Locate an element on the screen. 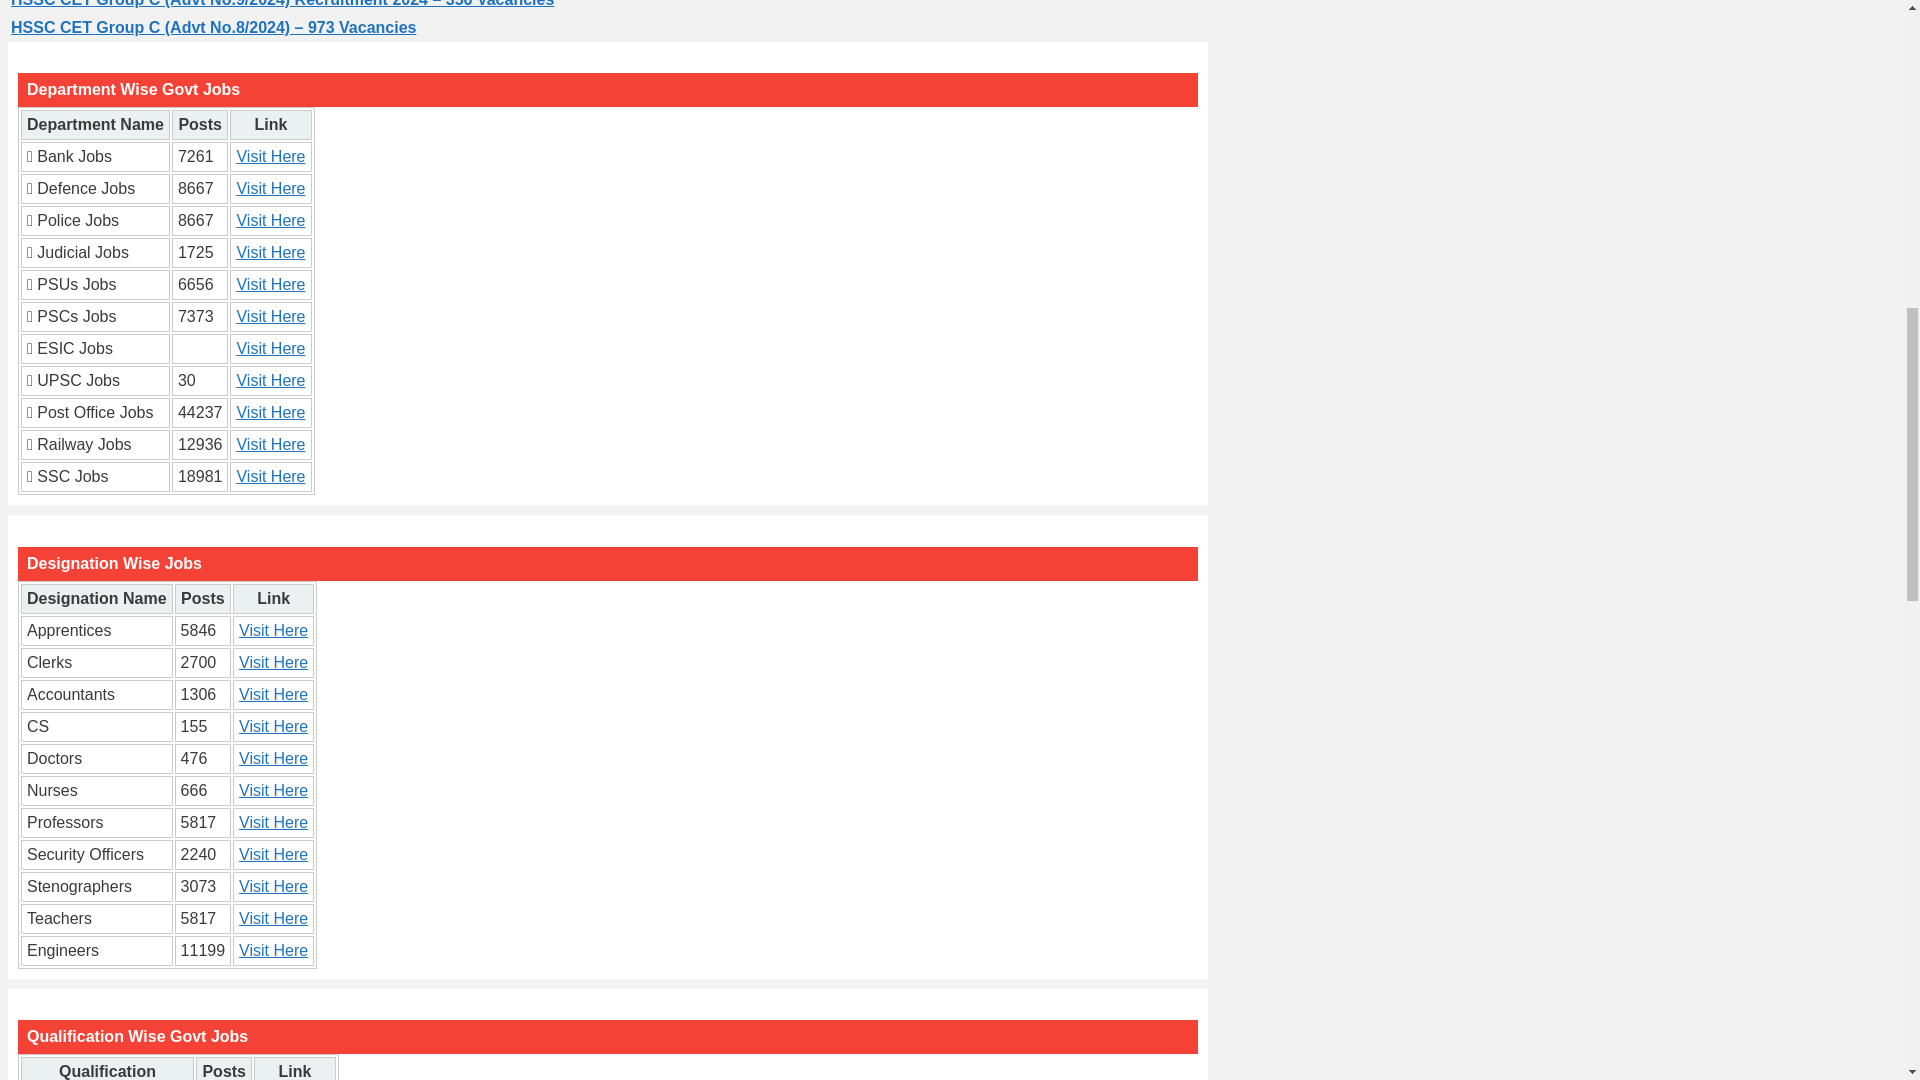  Visit Here is located at coordinates (272, 630).